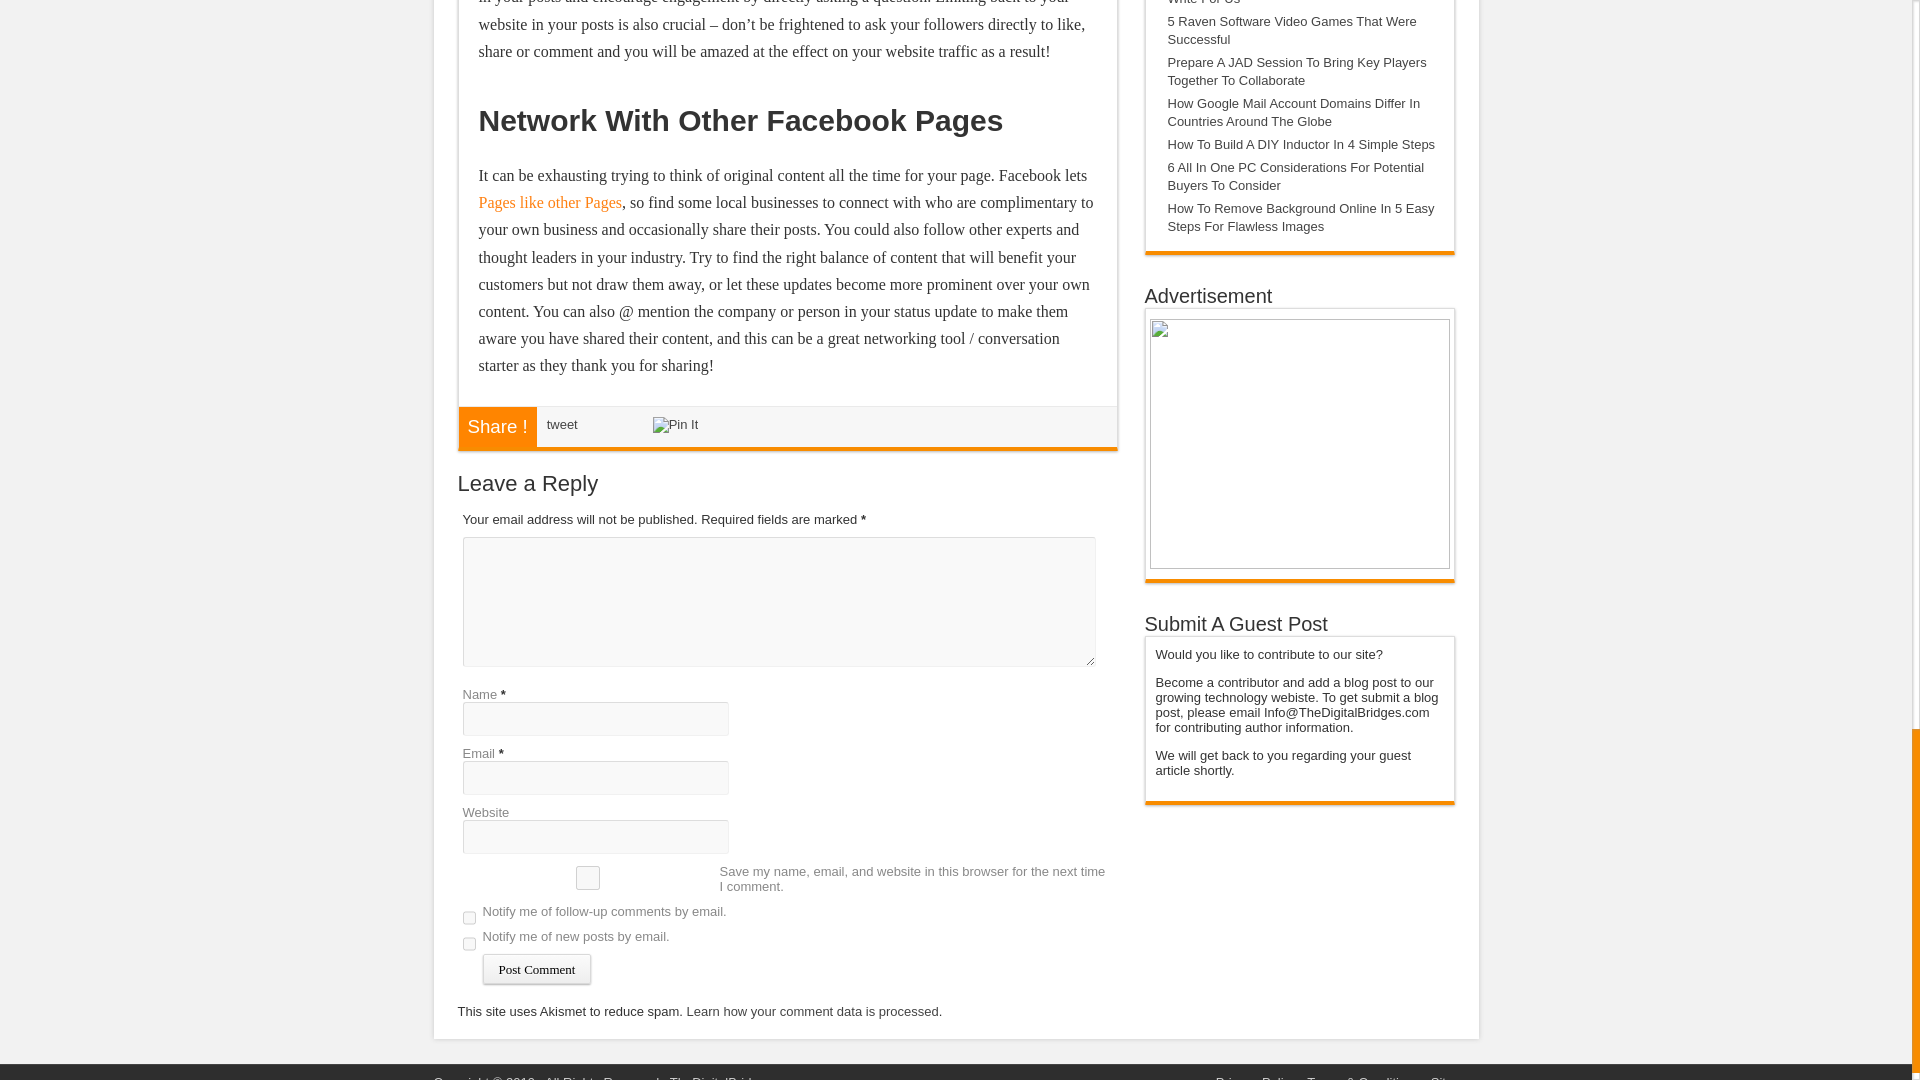 The height and width of the screenshot is (1080, 1920). What do you see at coordinates (675, 424) in the screenshot?
I see `Pin It` at bounding box center [675, 424].